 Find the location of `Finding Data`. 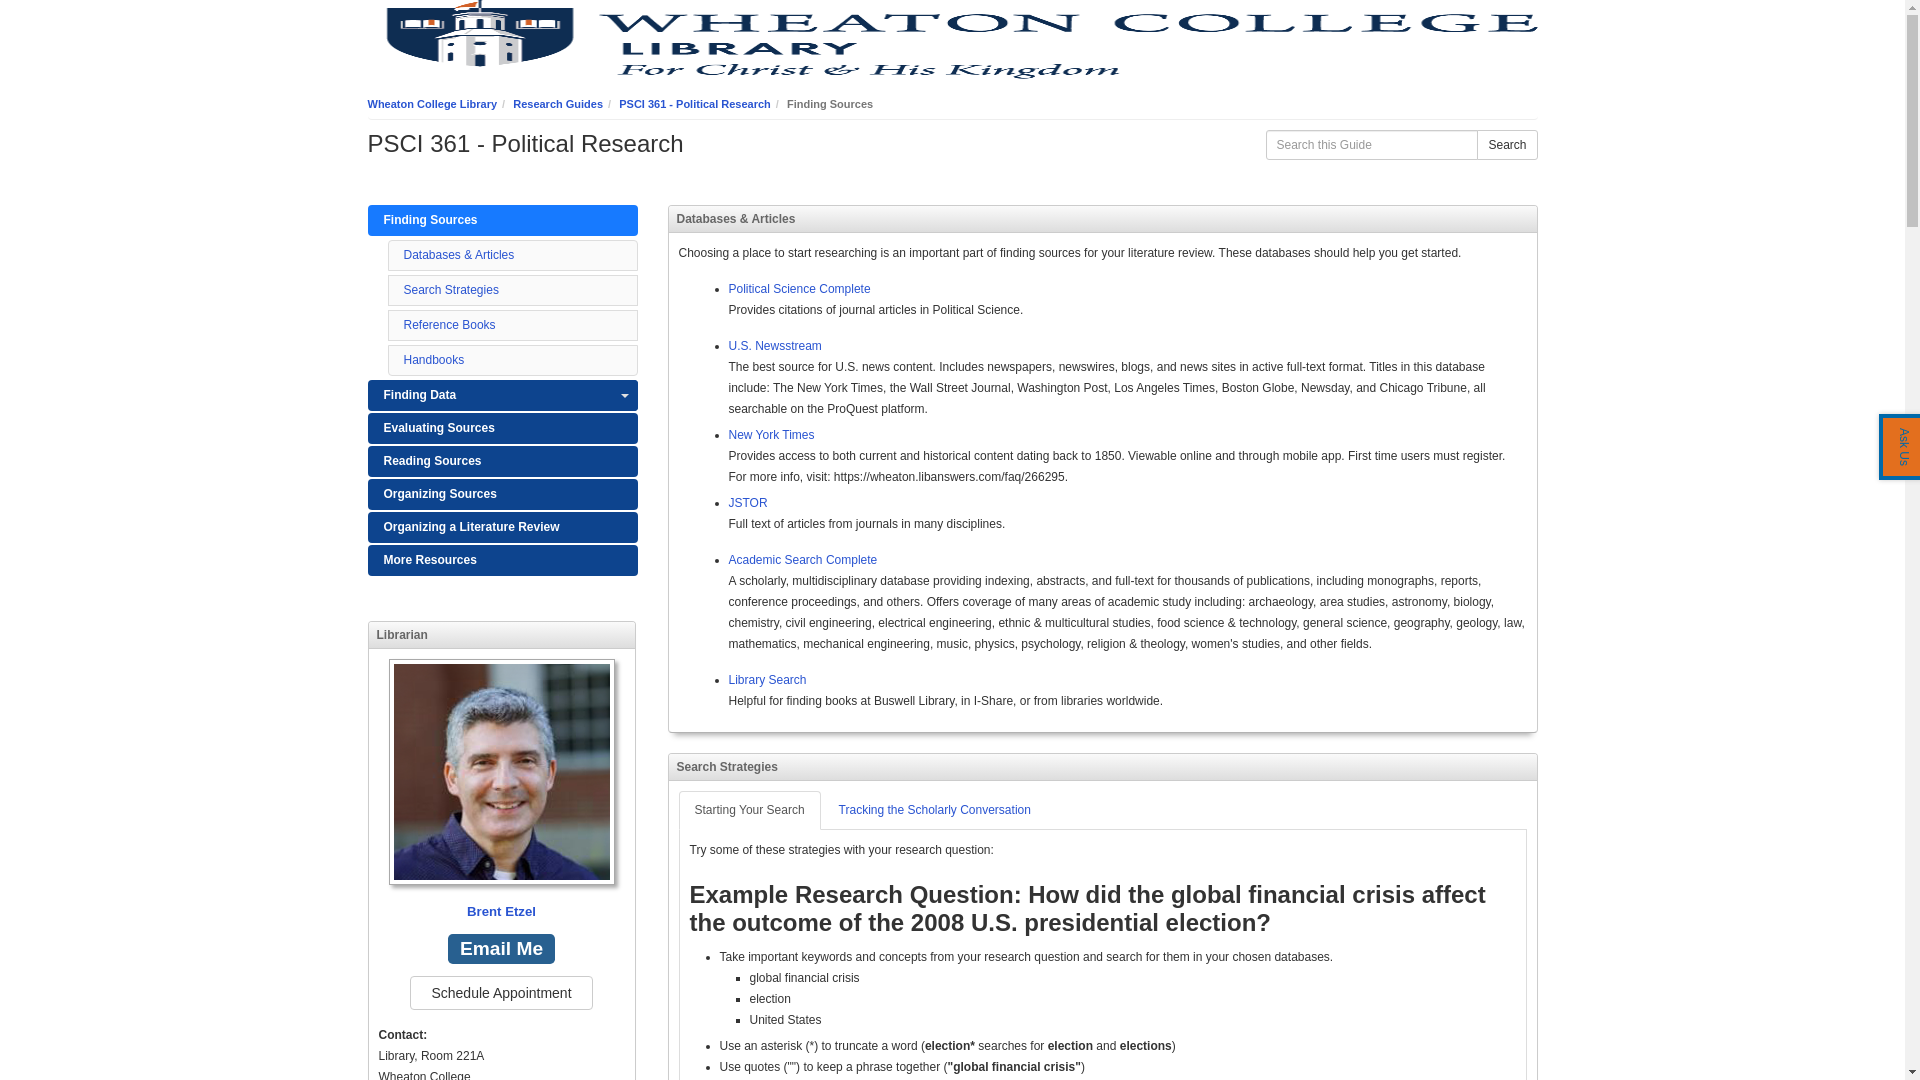

Finding Data is located at coordinates (502, 396).